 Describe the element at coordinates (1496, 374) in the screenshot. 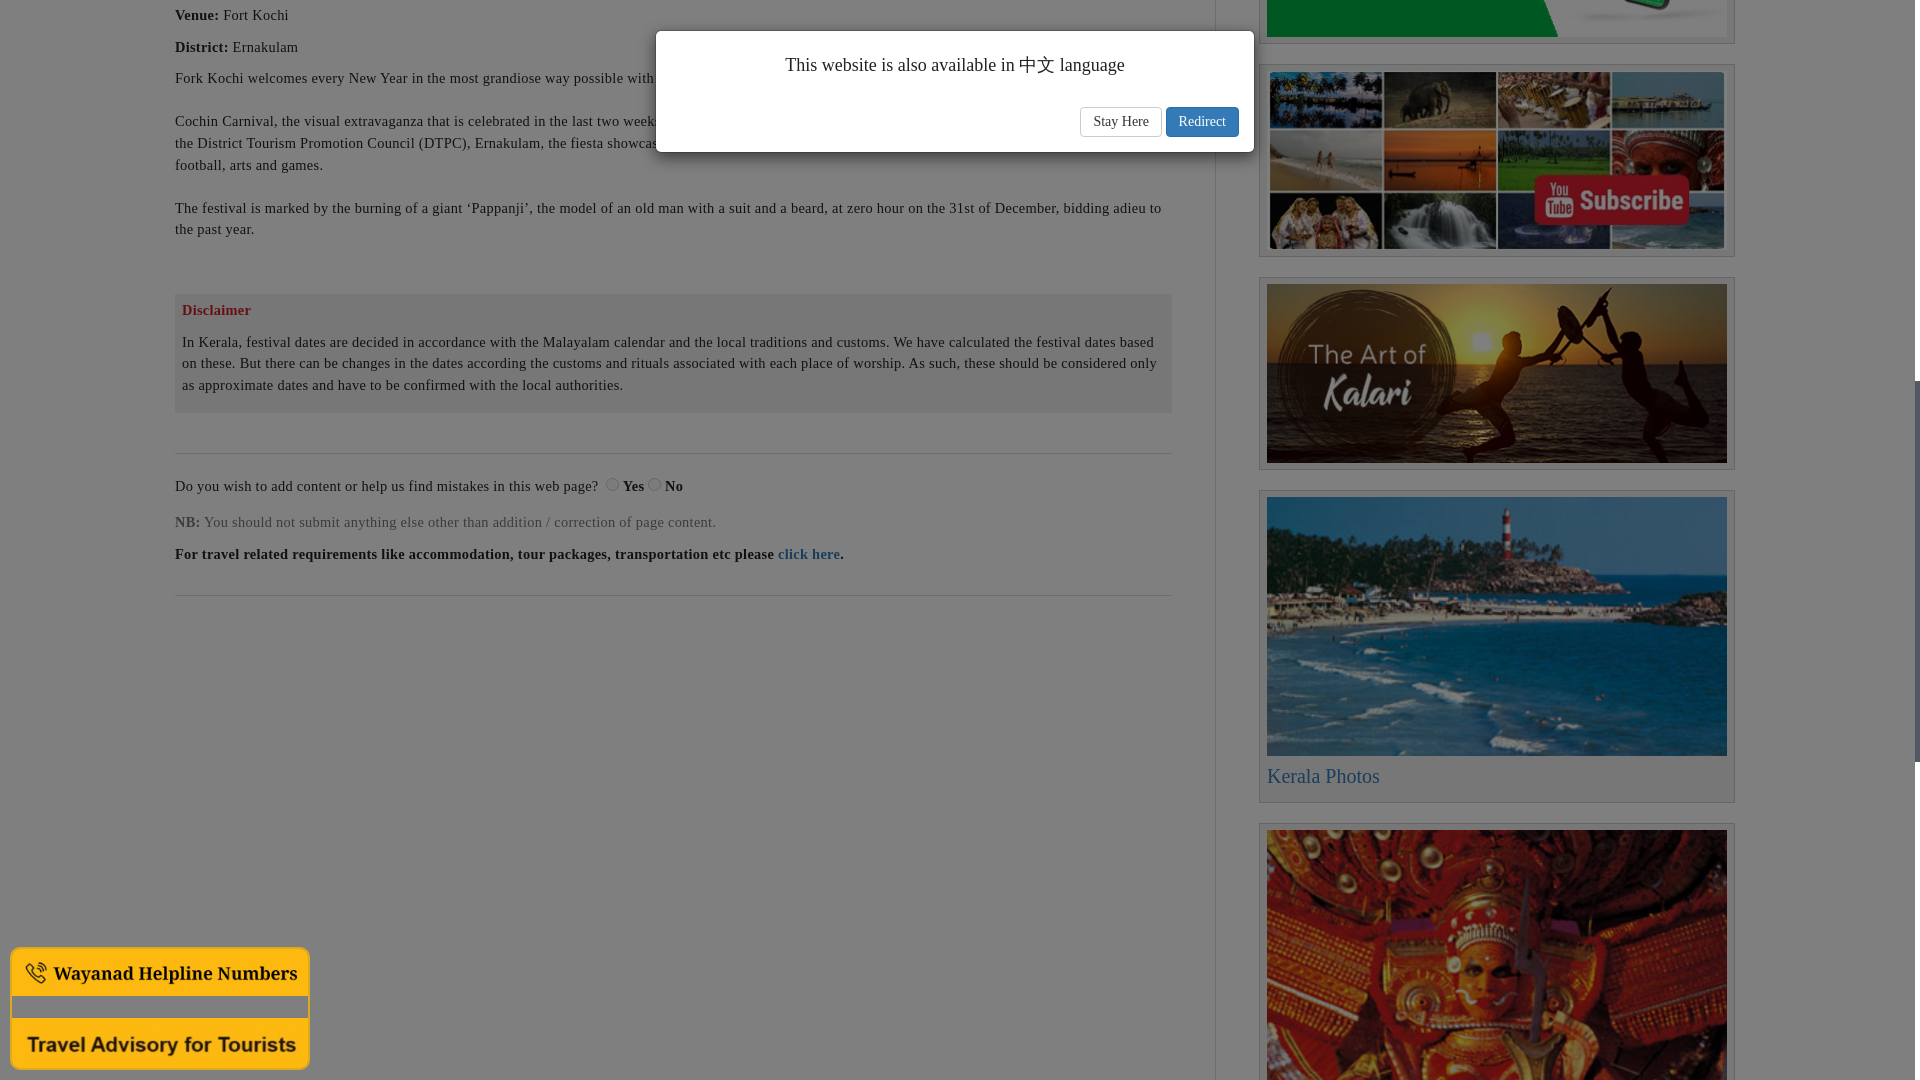

I see `Kalaripayattu` at that location.